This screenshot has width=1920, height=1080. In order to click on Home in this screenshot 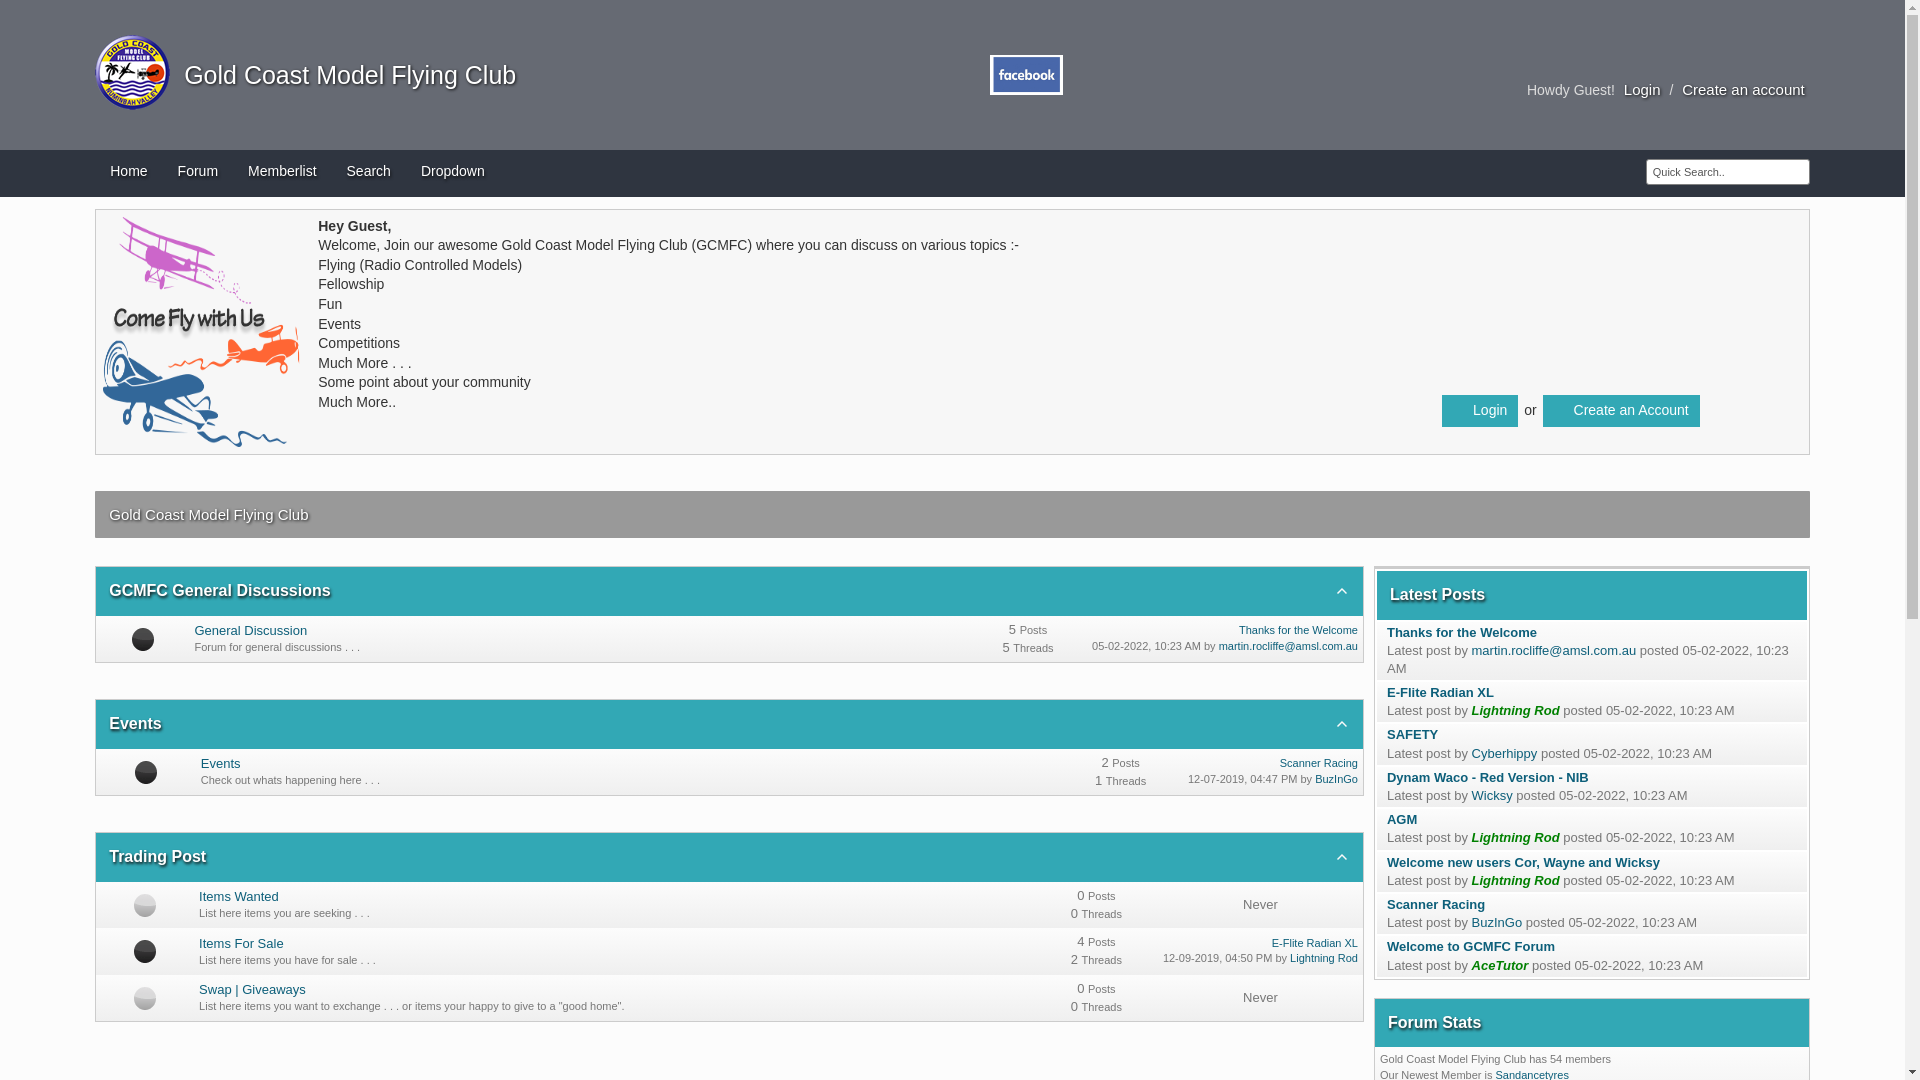, I will do `click(128, 174)`.